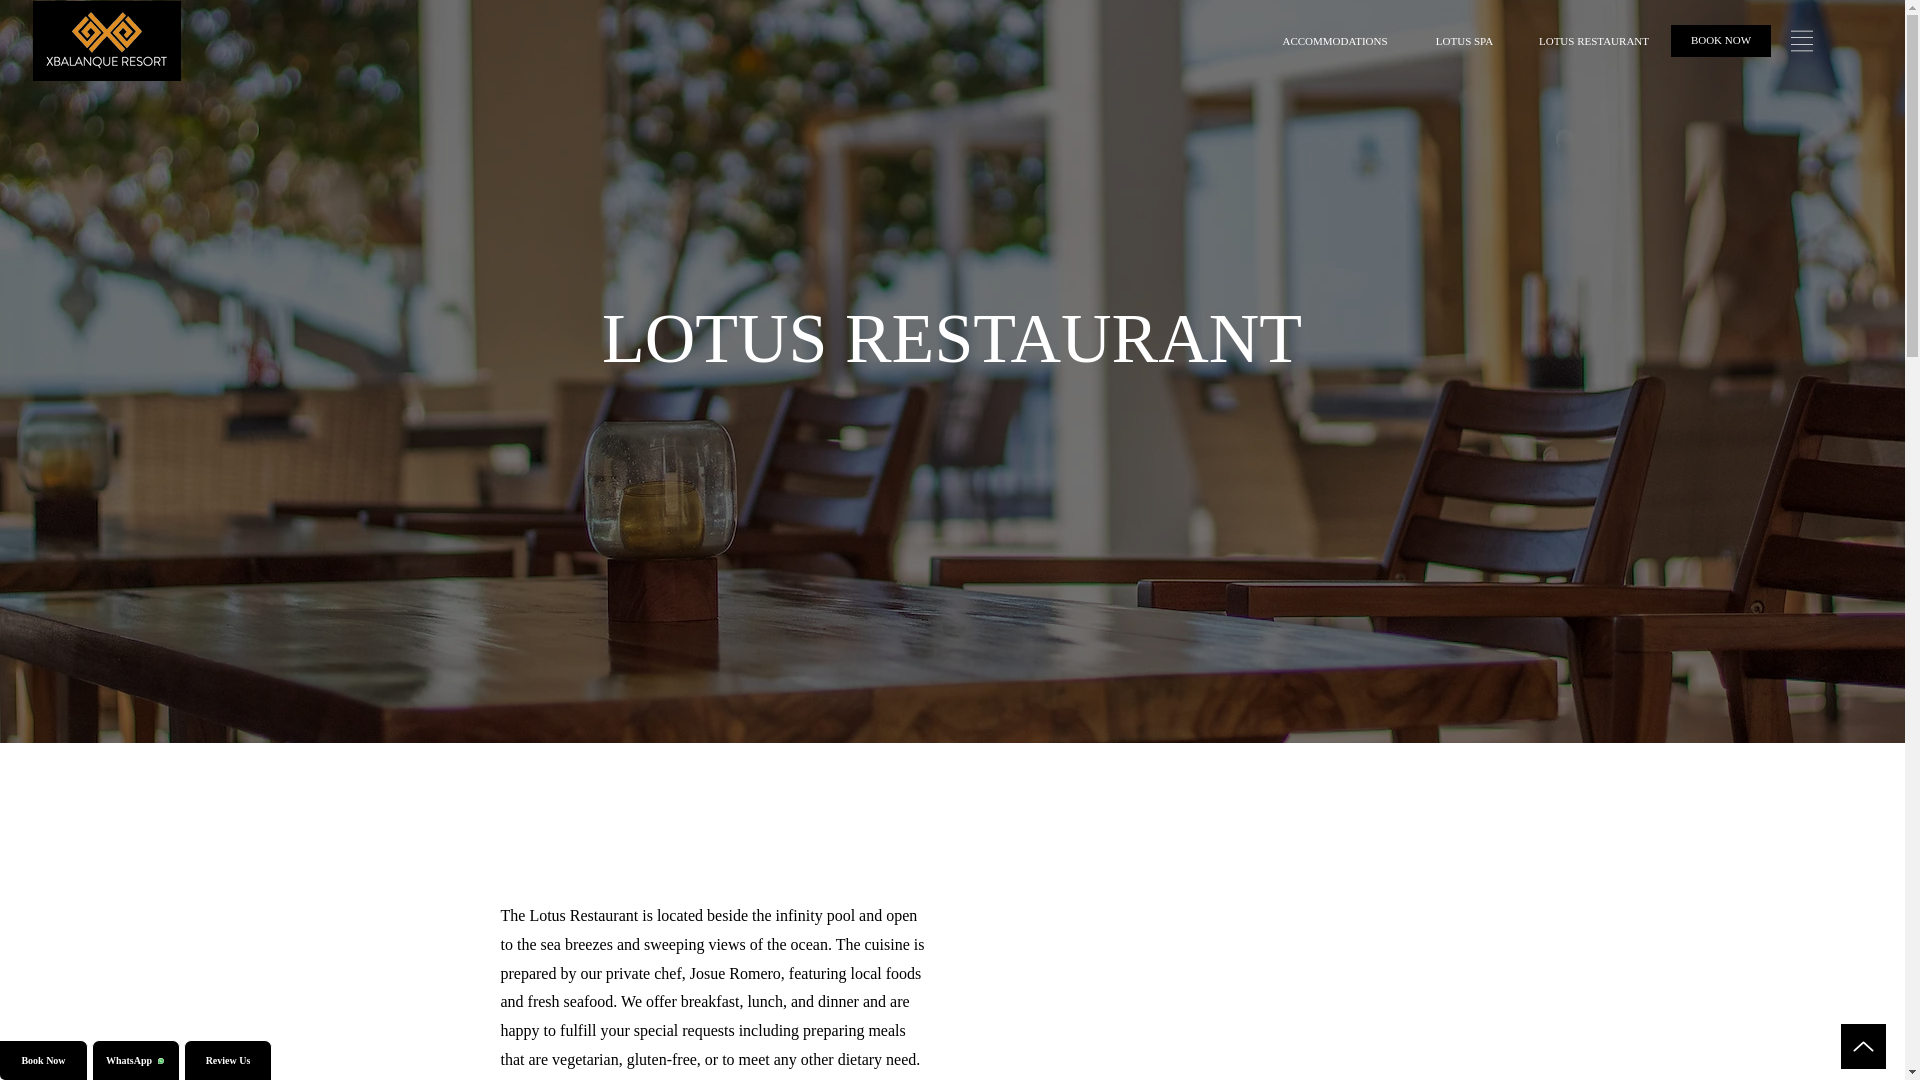 The height and width of the screenshot is (1080, 1920). I want to click on WhatsApp, so click(136, 1060).